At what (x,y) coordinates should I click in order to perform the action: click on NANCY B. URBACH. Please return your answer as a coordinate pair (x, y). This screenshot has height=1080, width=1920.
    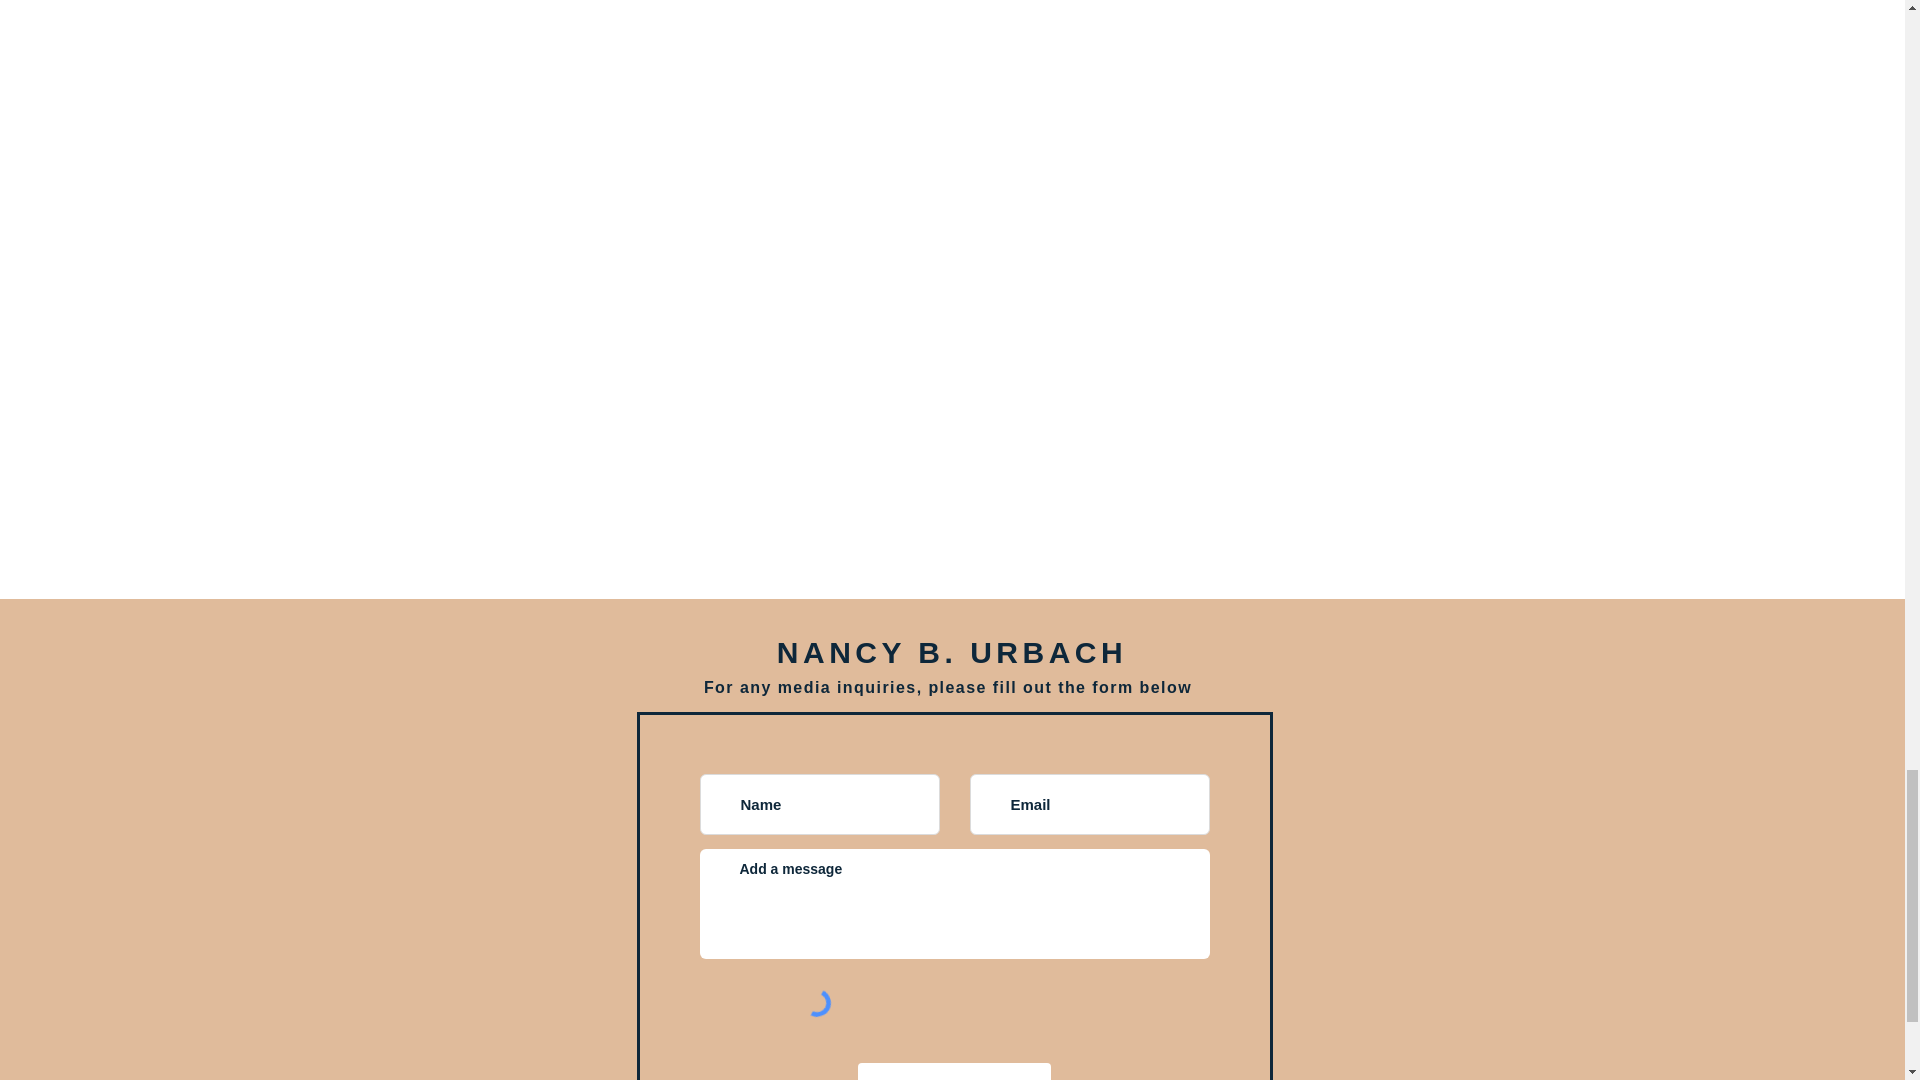
    Looking at the image, I should click on (952, 652).